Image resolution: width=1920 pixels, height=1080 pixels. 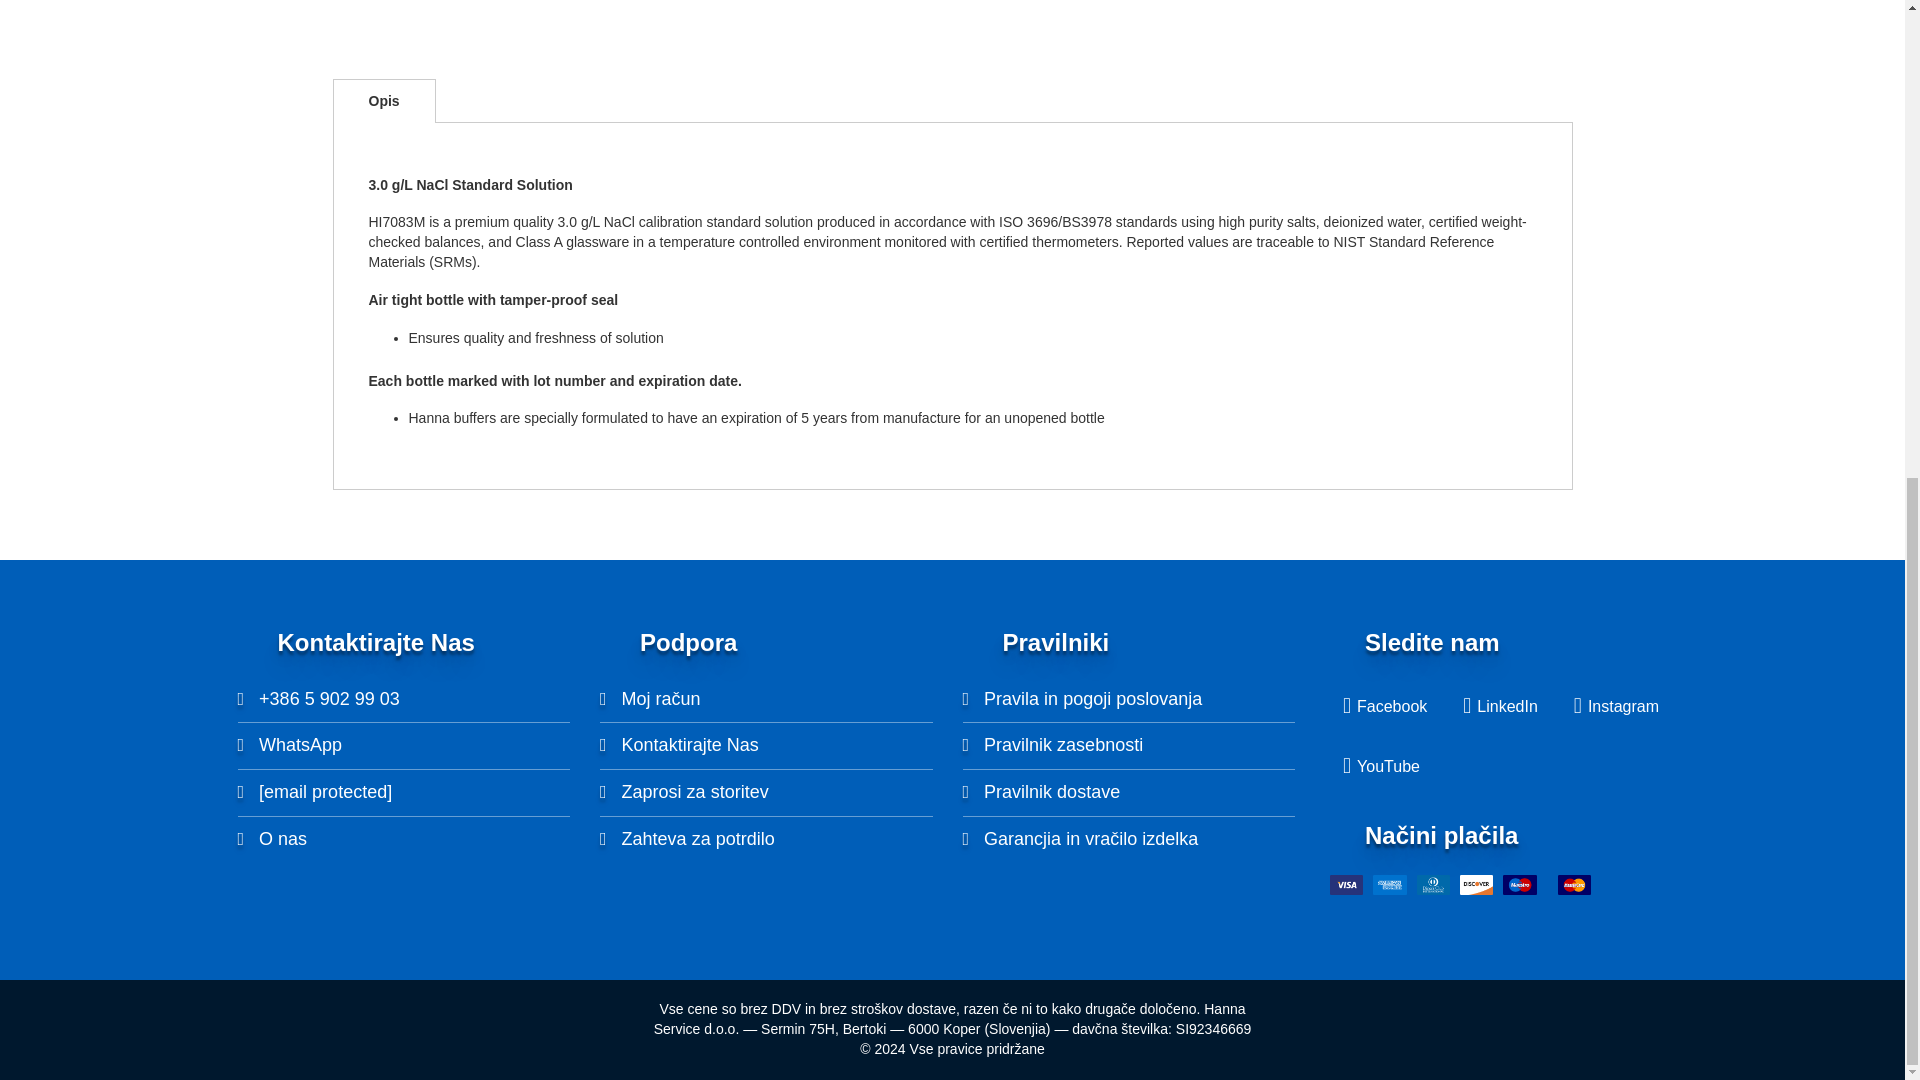 What do you see at coordinates (678, 744) in the screenshot?
I see `Kontaktirajte Nas` at bounding box center [678, 744].